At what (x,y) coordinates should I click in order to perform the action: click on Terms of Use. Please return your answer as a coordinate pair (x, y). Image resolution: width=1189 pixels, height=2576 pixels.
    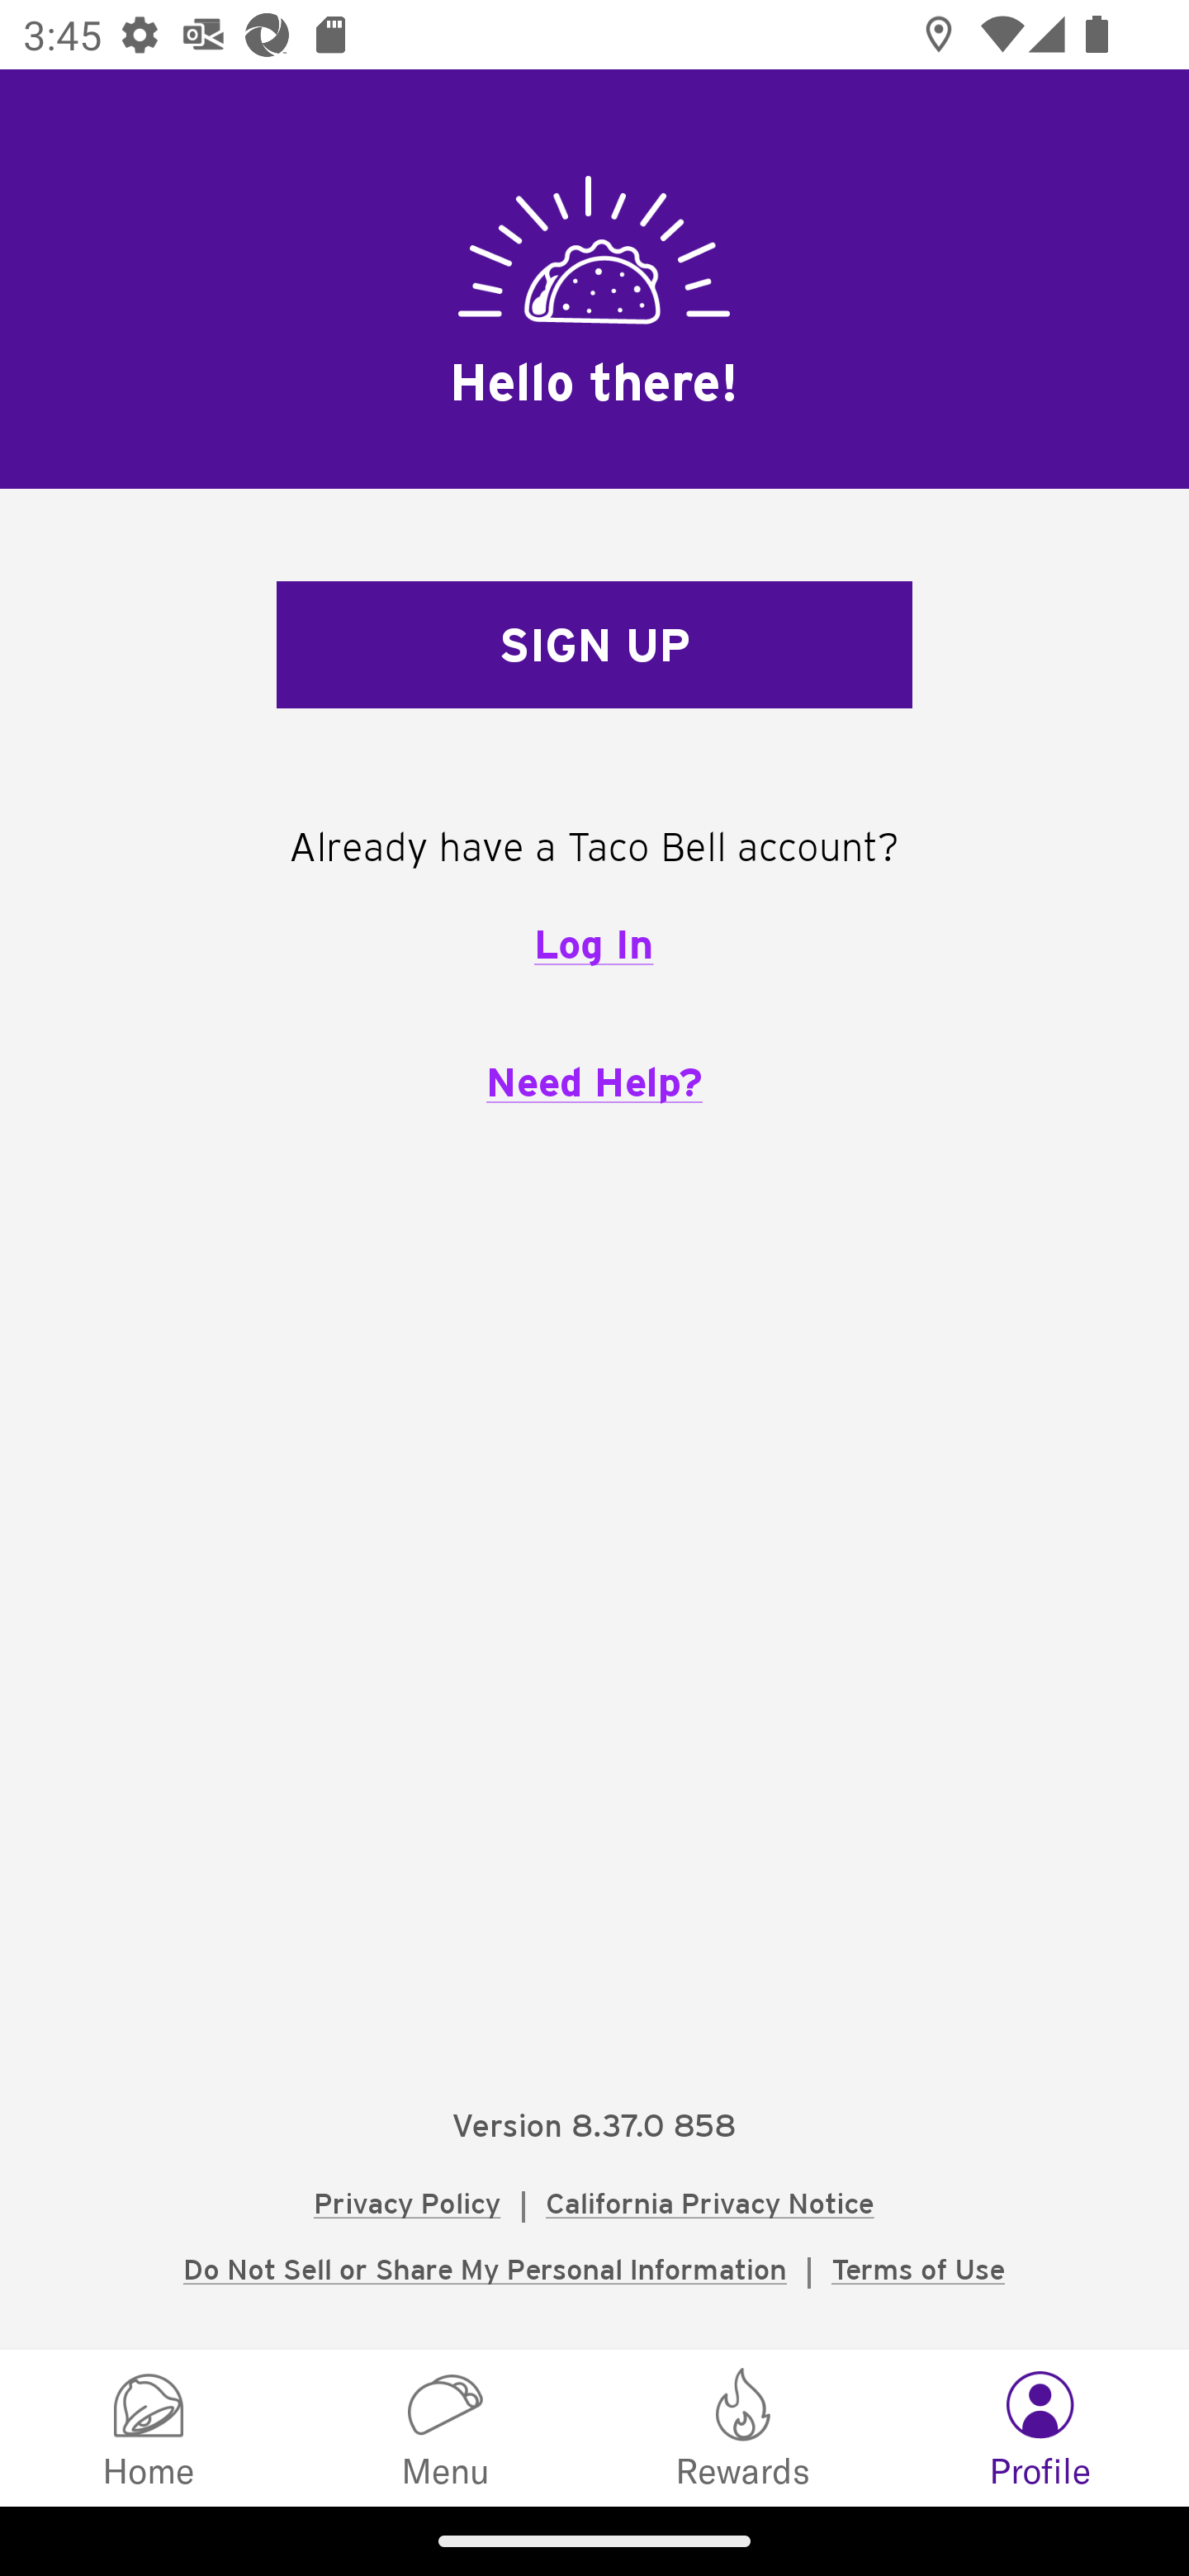
    Looking at the image, I should click on (917, 2269).